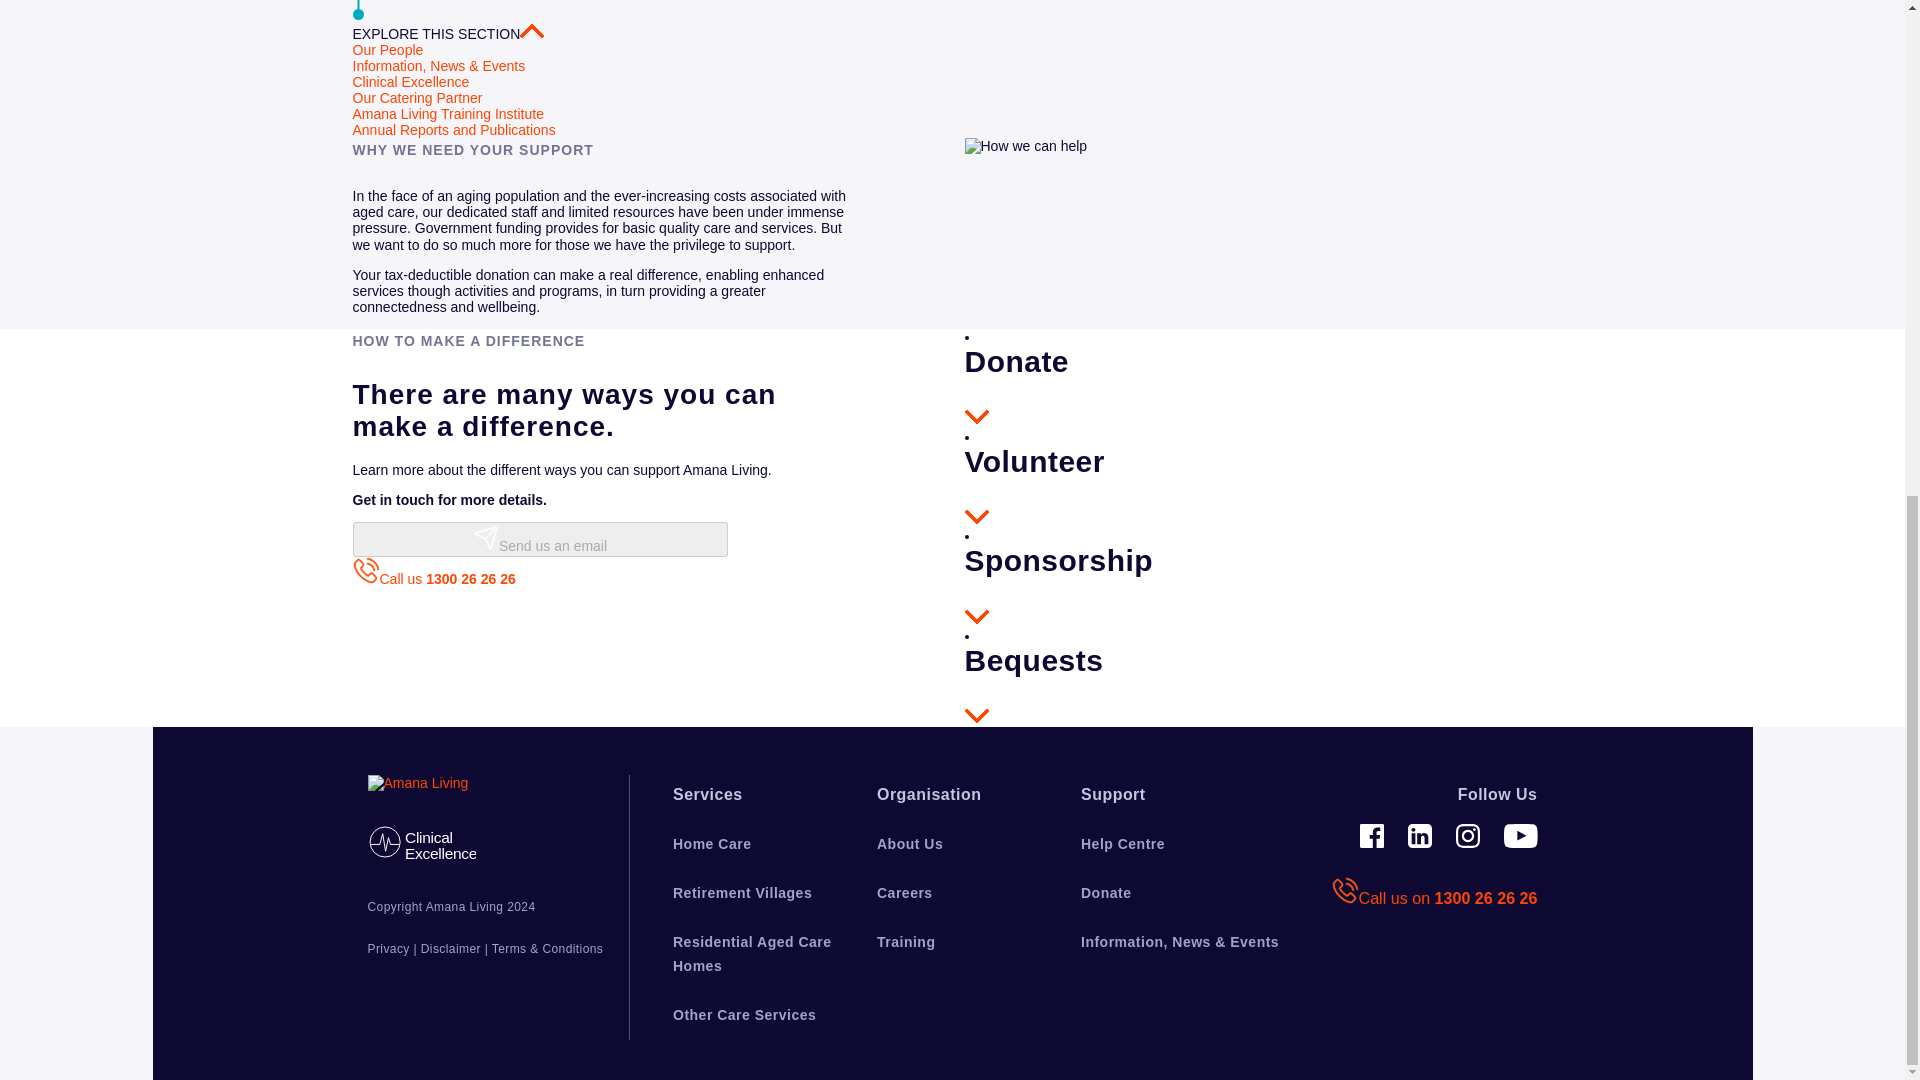 This screenshot has width=1920, height=1080. What do you see at coordinates (532, 30) in the screenshot?
I see `Combined Shape Copy` at bounding box center [532, 30].